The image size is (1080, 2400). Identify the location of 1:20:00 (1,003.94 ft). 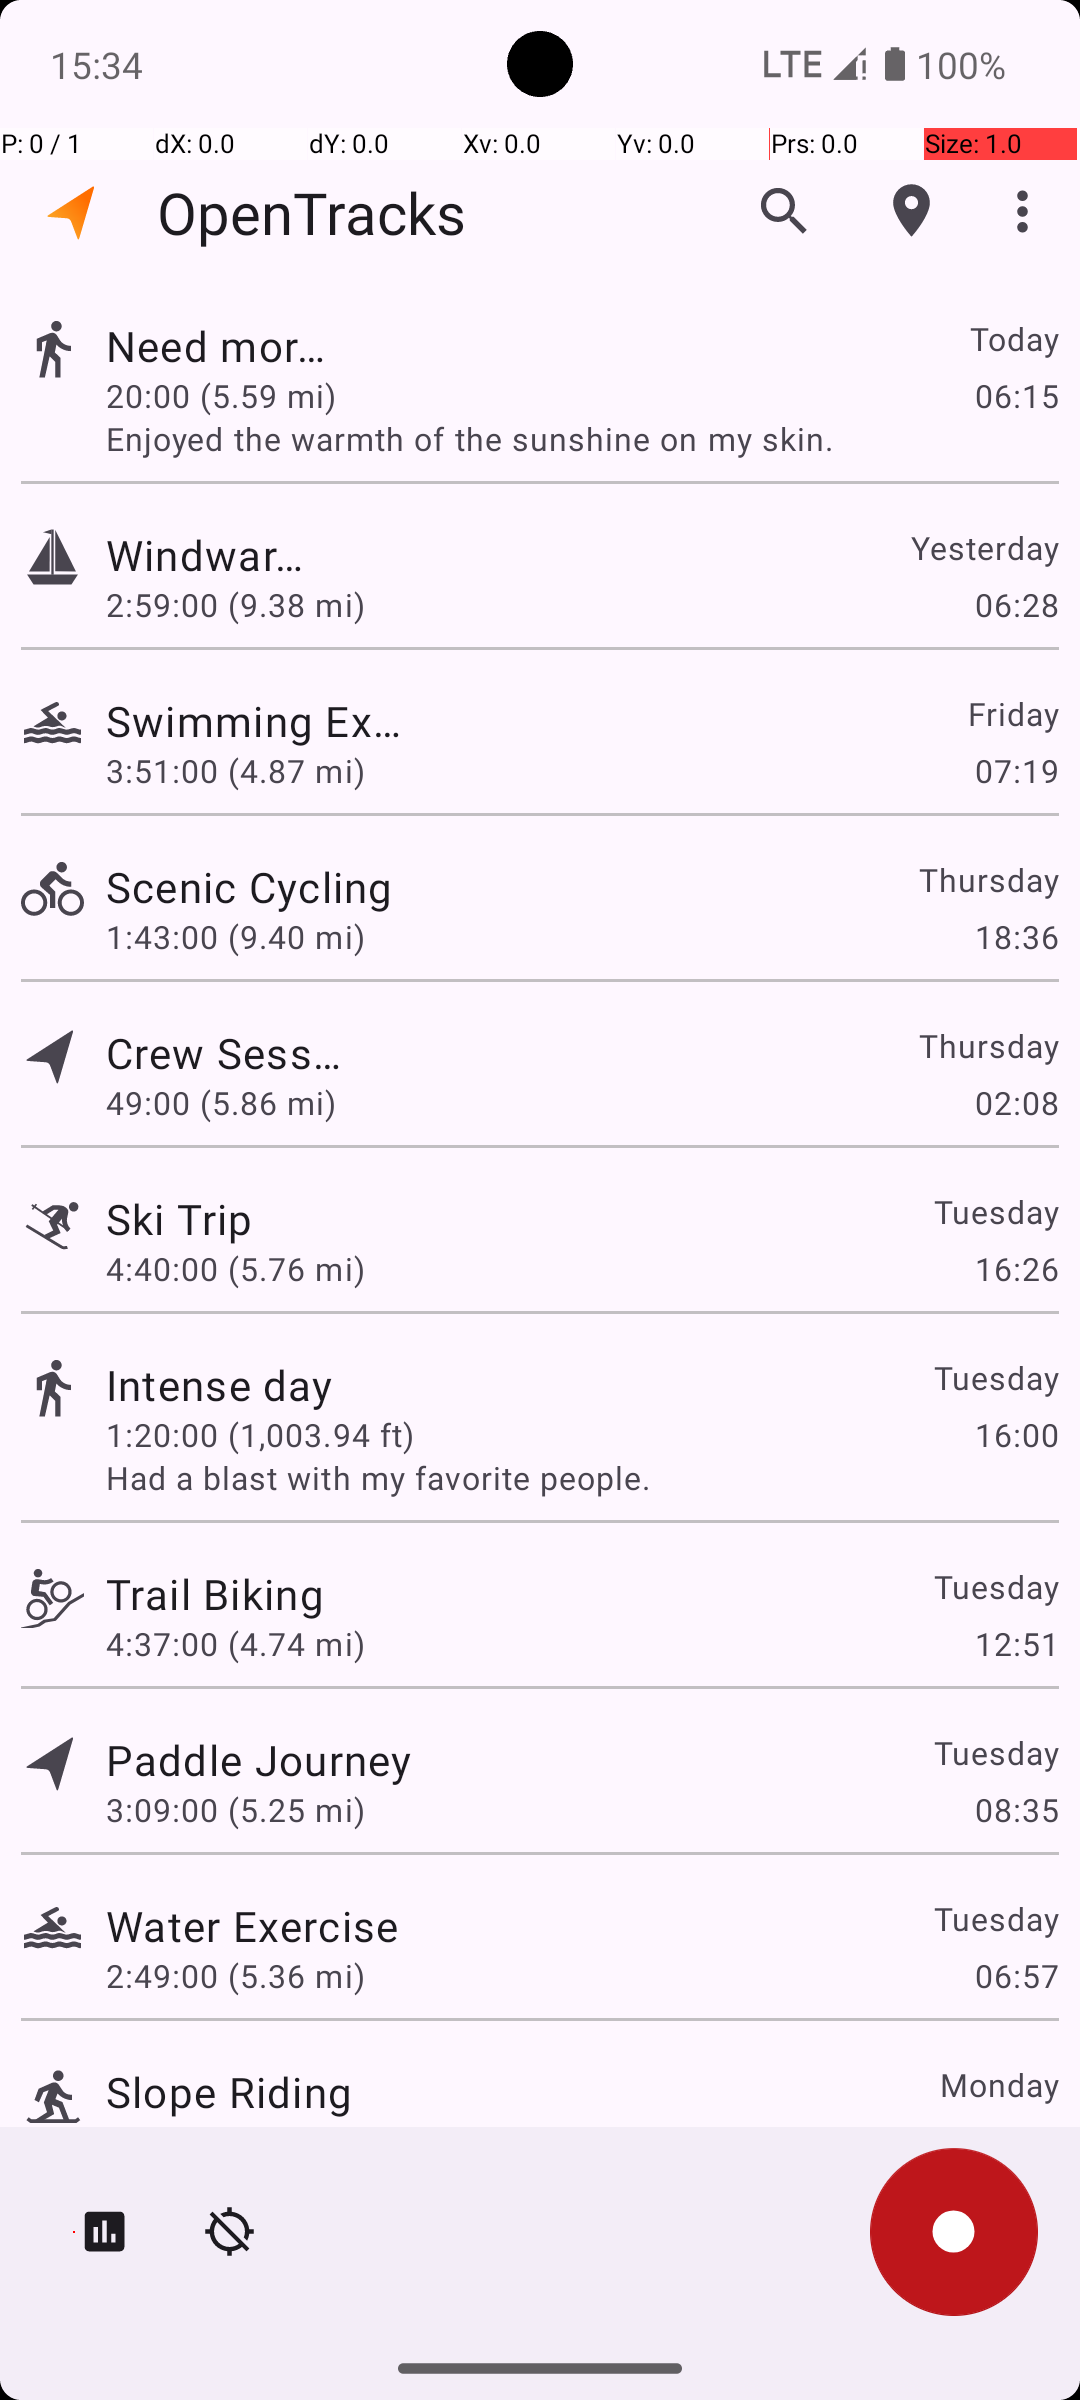
(260, 1434).